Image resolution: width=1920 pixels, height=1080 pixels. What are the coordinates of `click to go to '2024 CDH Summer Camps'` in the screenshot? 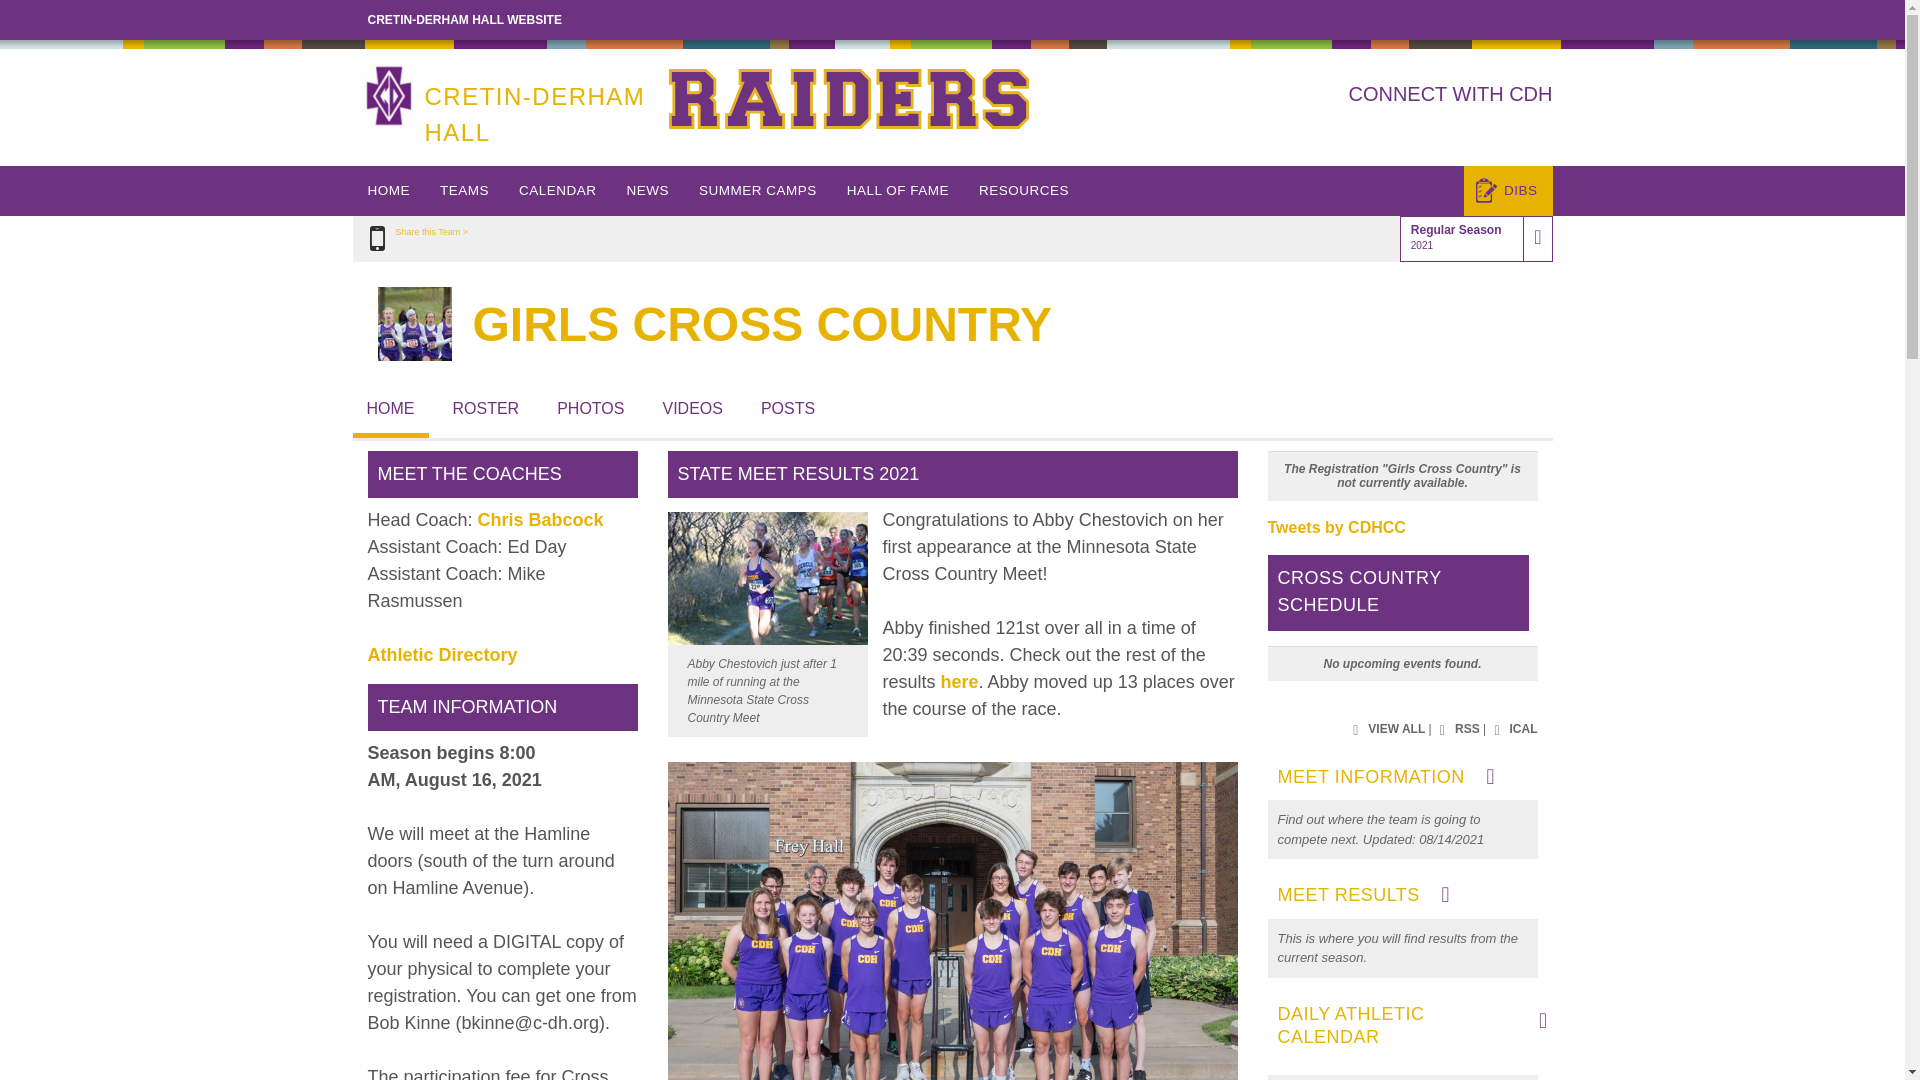 It's located at (757, 191).